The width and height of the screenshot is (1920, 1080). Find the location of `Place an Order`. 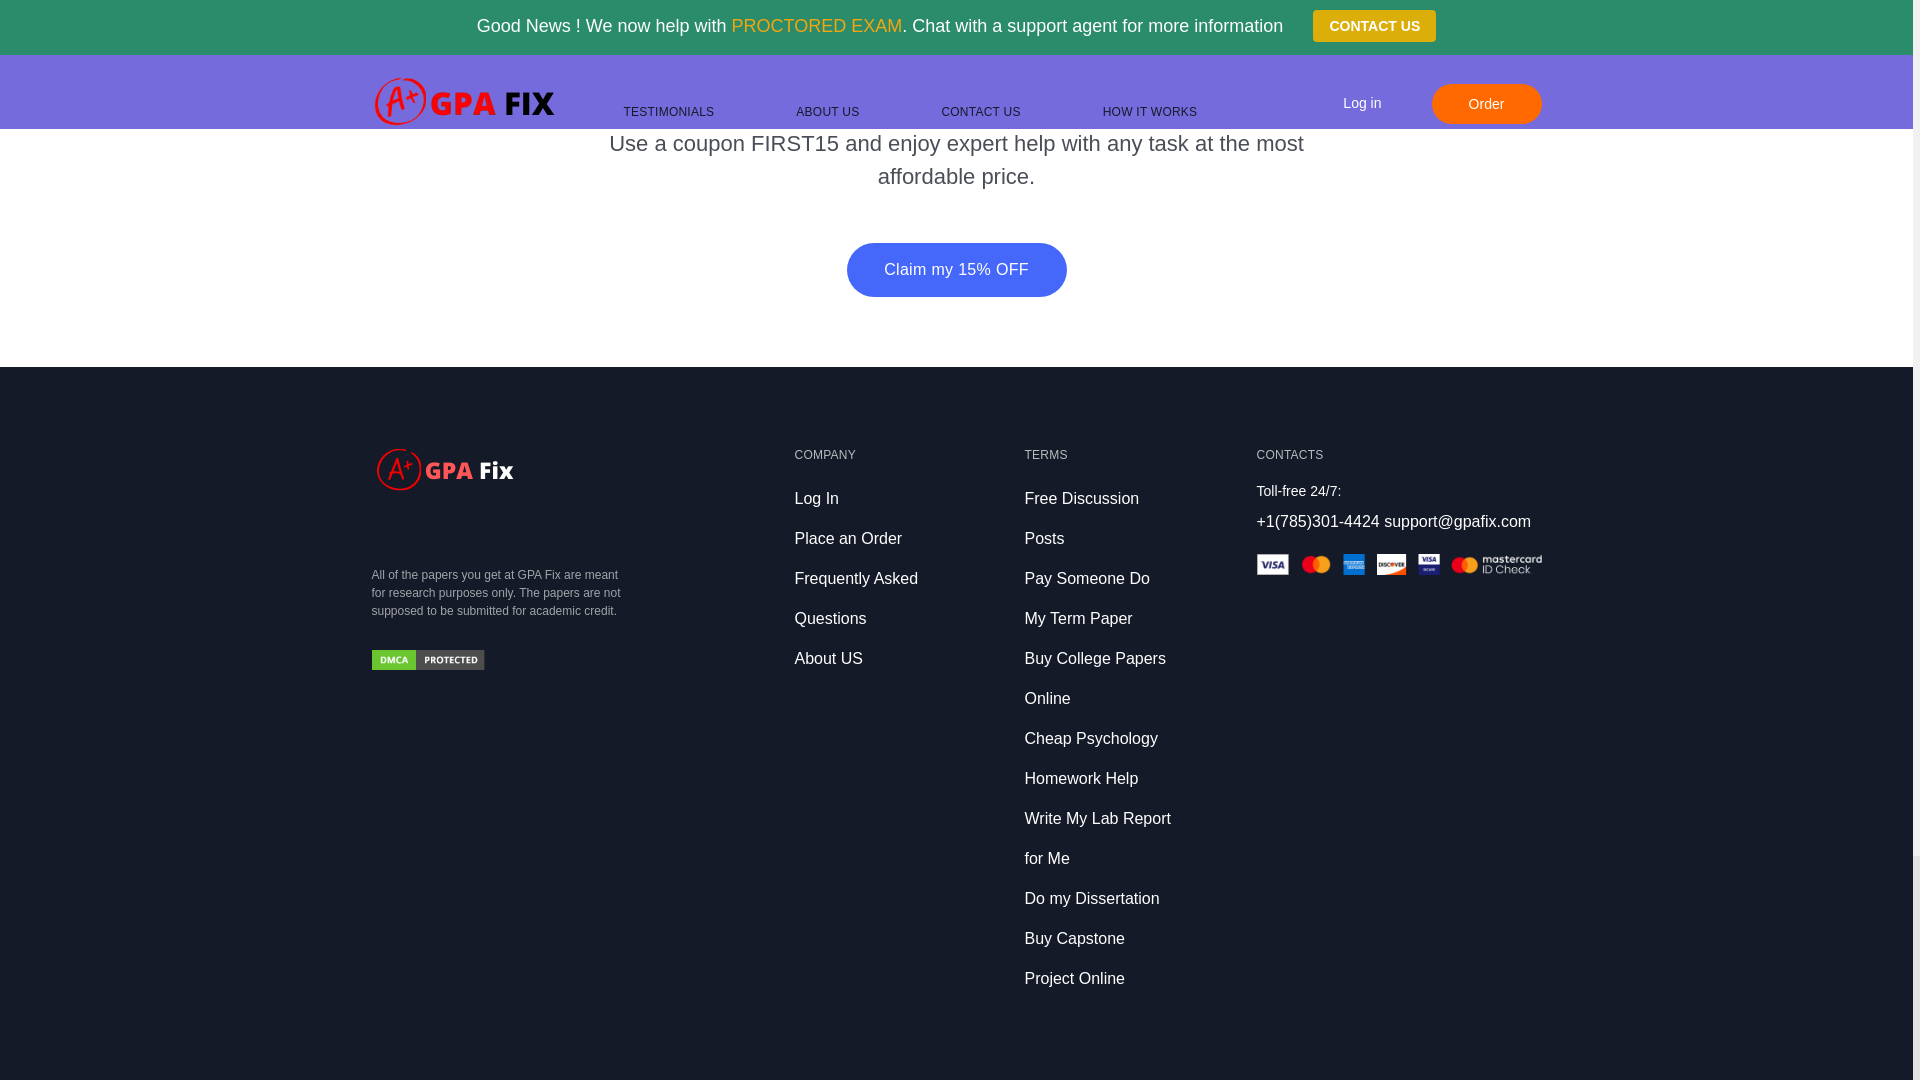

Place an Order is located at coordinates (848, 538).